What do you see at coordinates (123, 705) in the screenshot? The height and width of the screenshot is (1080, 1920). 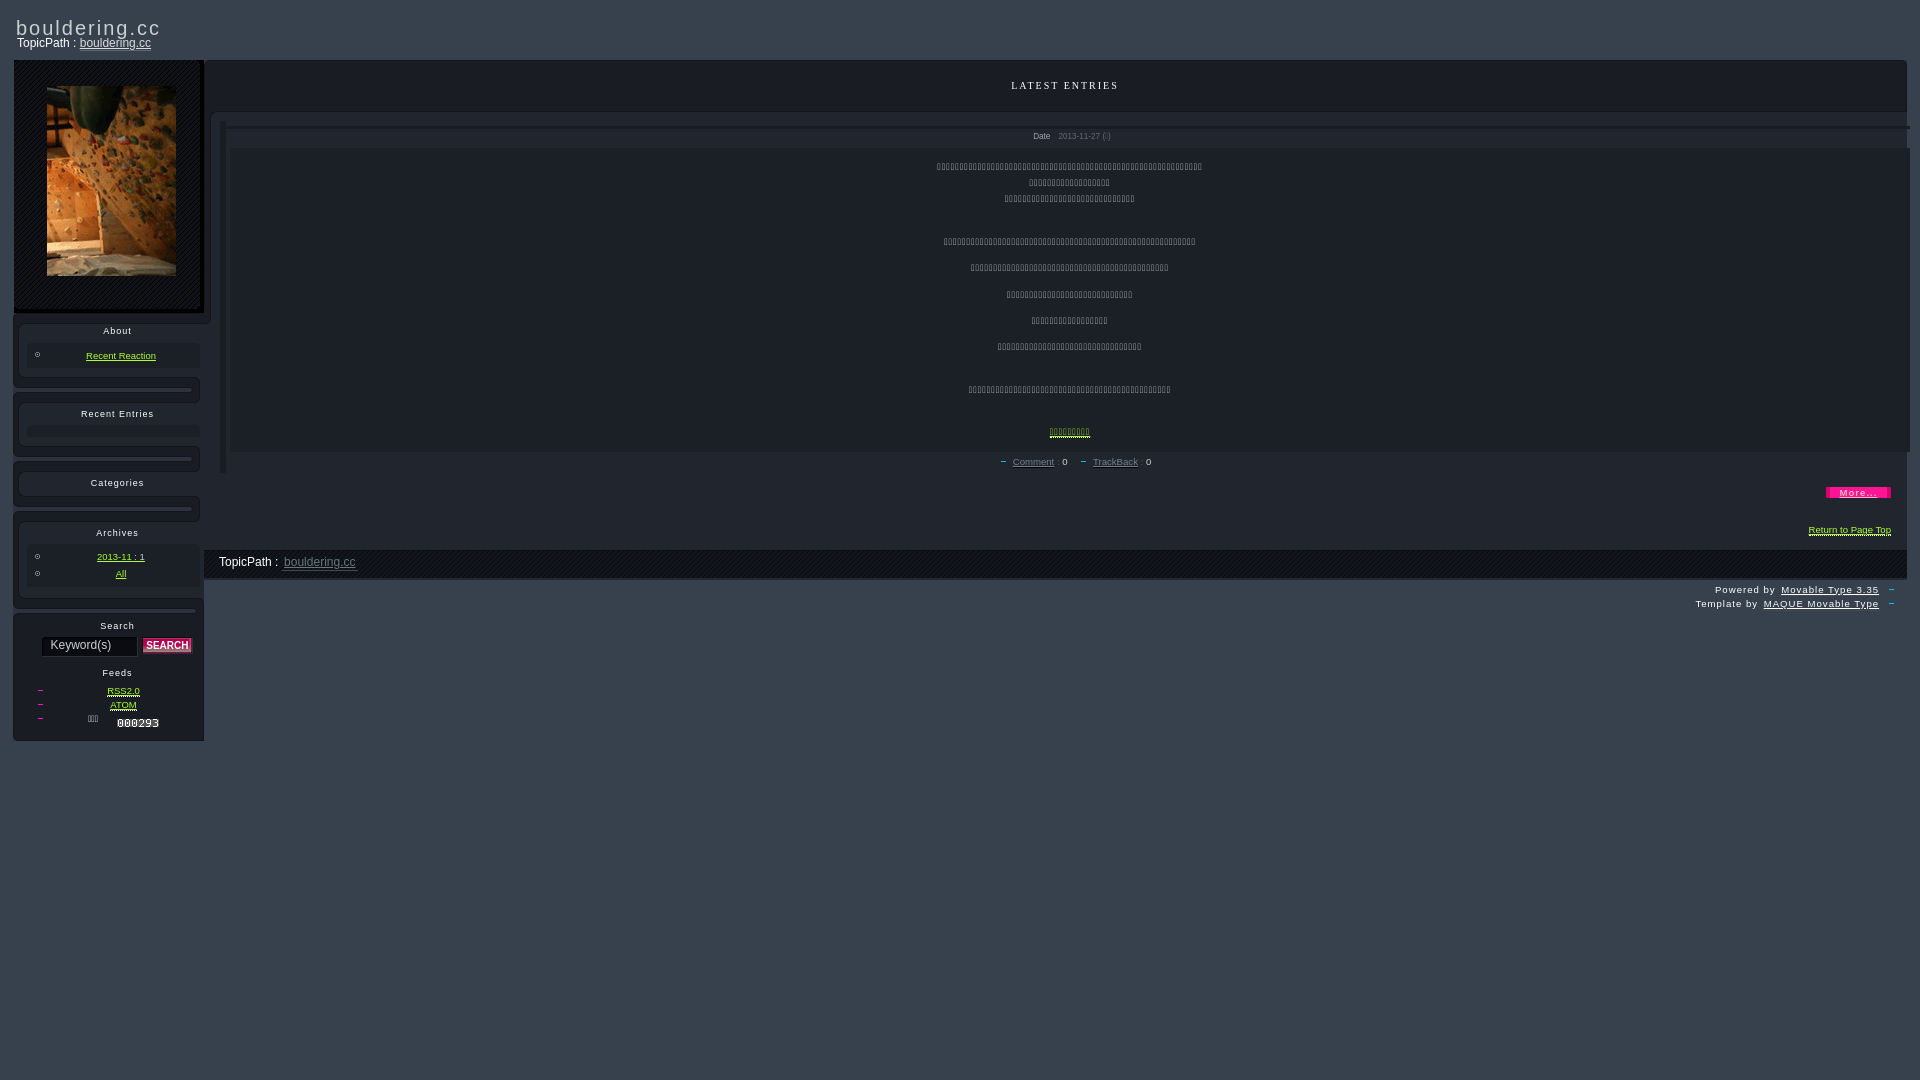 I see `ATOM` at bounding box center [123, 705].